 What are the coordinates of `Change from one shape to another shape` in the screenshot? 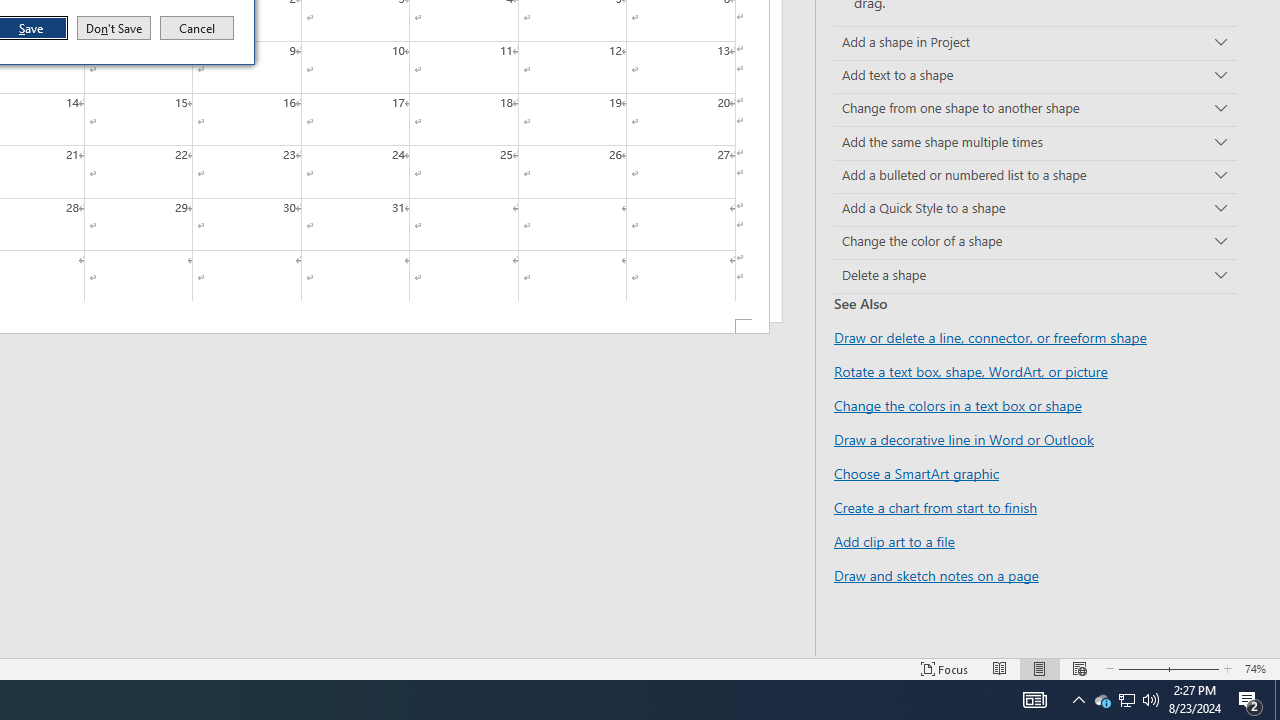 It's located at (1035, 110).